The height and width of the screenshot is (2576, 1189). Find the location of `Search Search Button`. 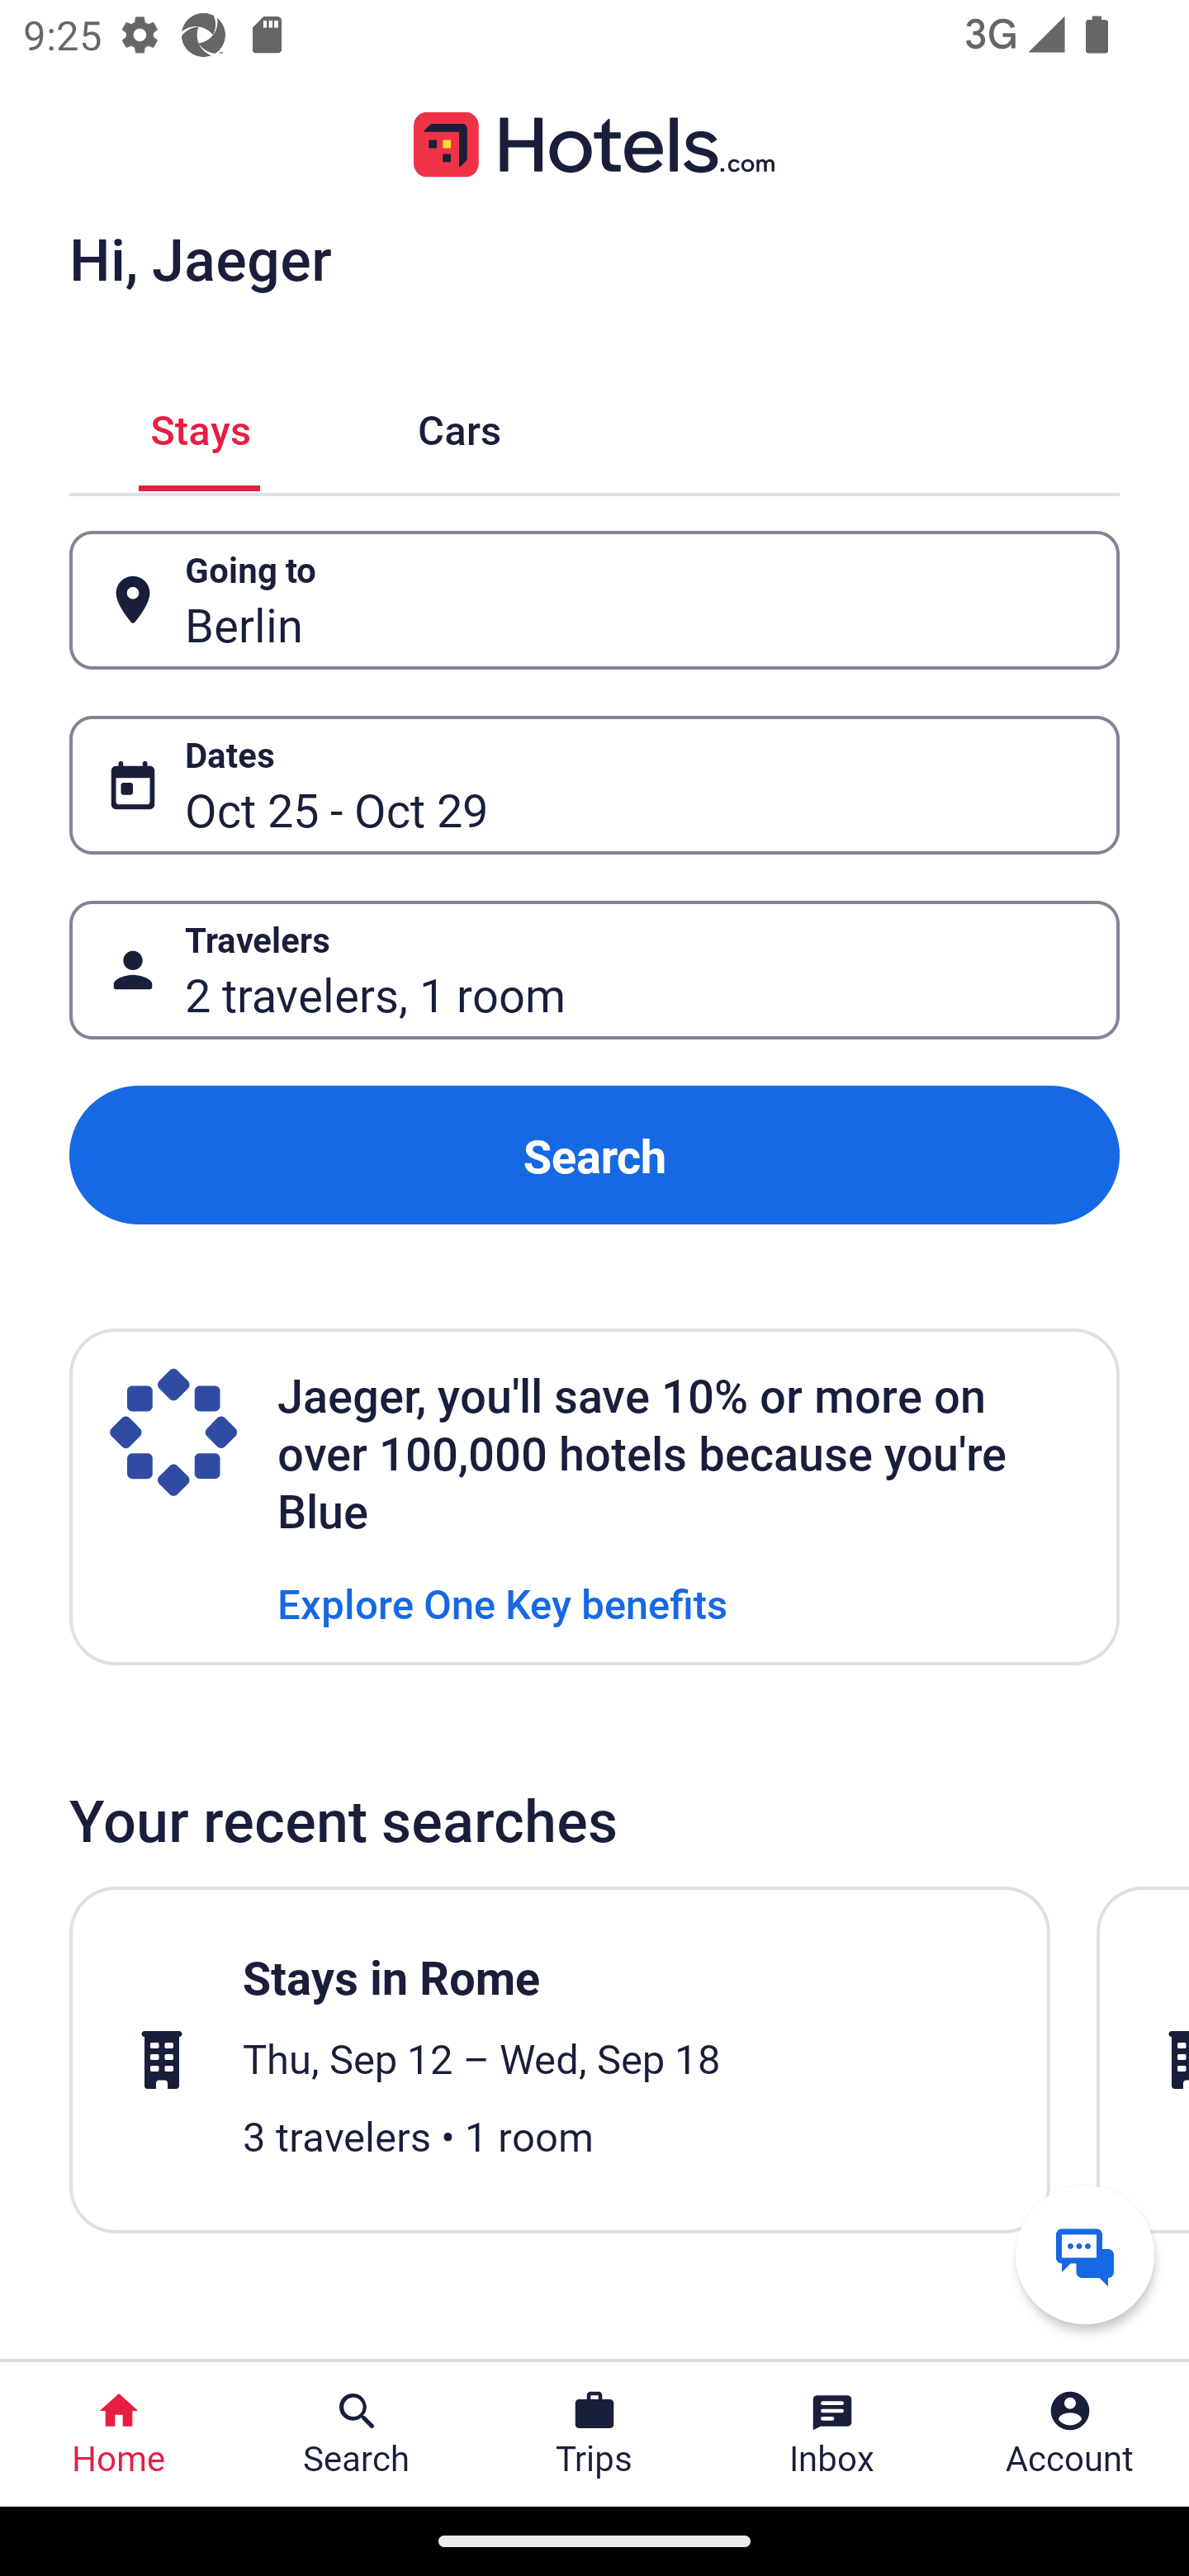

Search Search Button is located at coordinates (357, 2434).